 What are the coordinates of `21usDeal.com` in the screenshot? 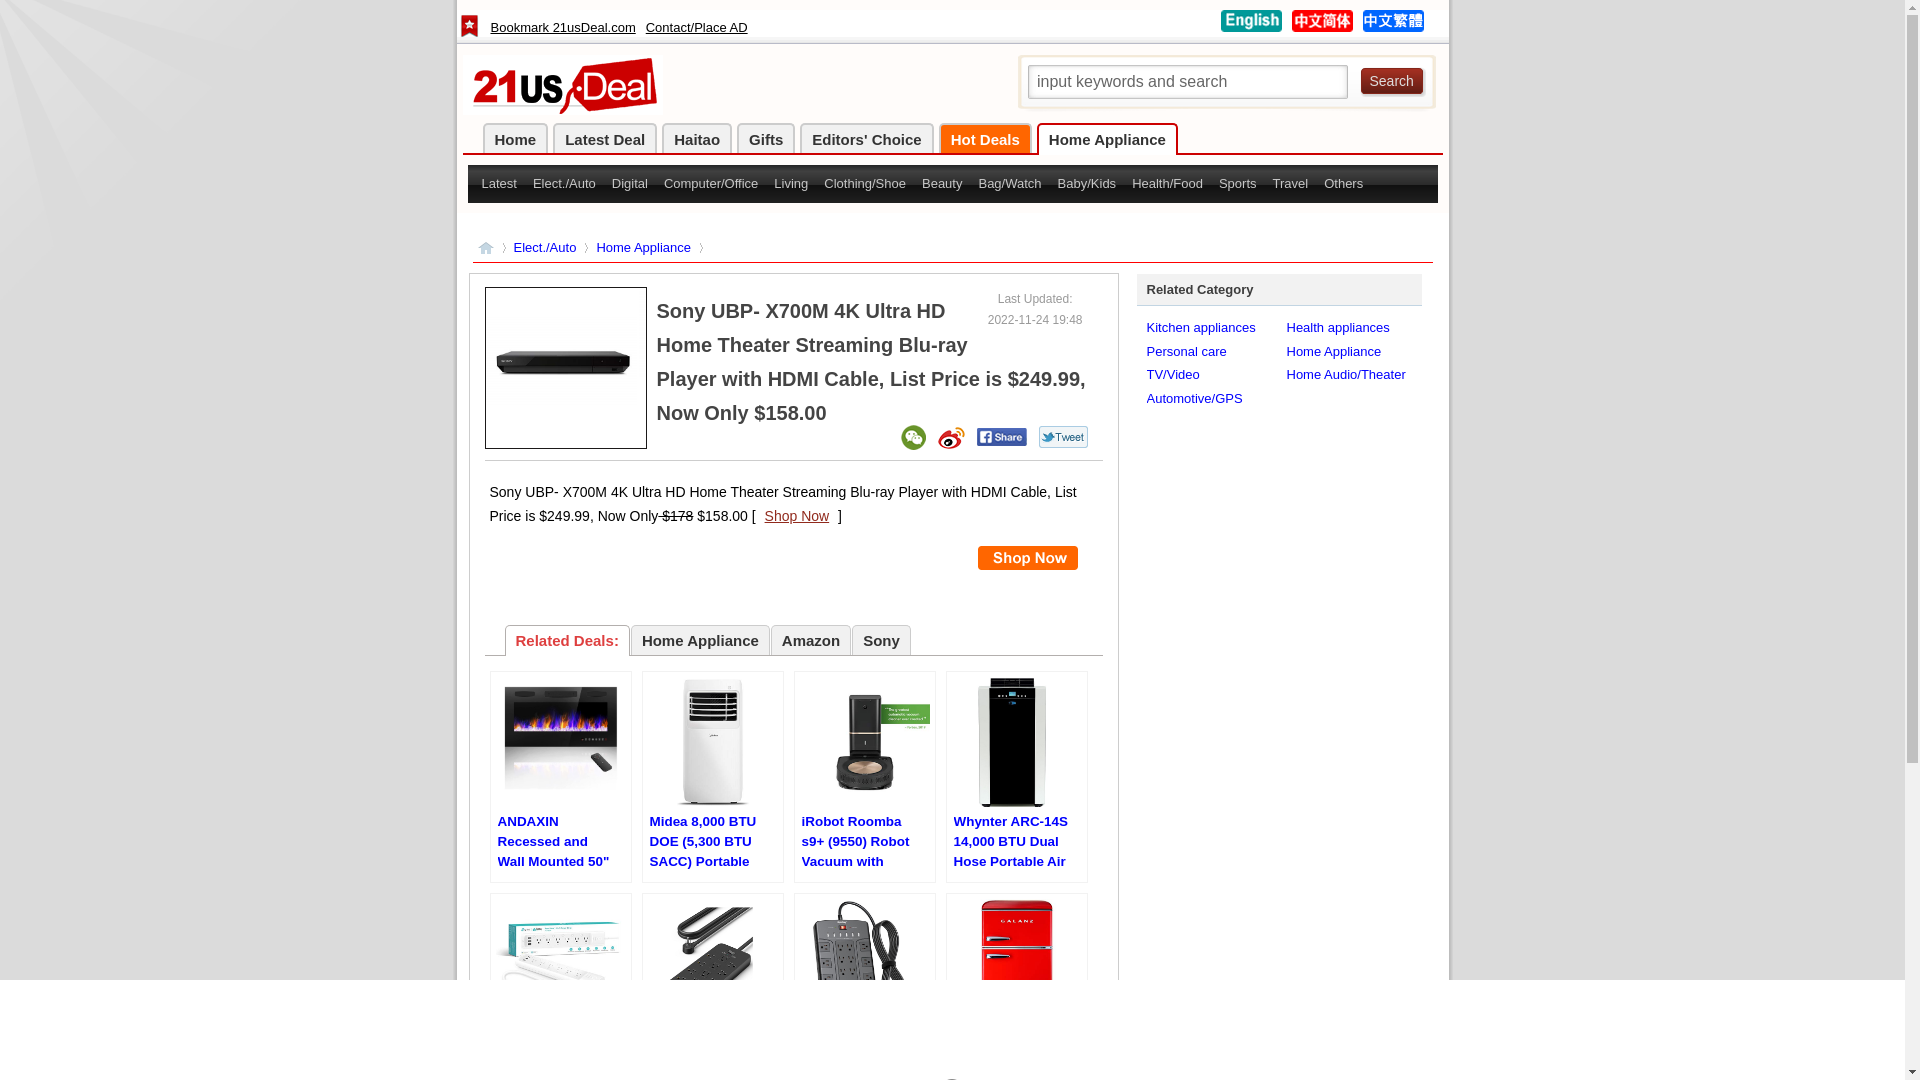 It's located at (1322, 28).